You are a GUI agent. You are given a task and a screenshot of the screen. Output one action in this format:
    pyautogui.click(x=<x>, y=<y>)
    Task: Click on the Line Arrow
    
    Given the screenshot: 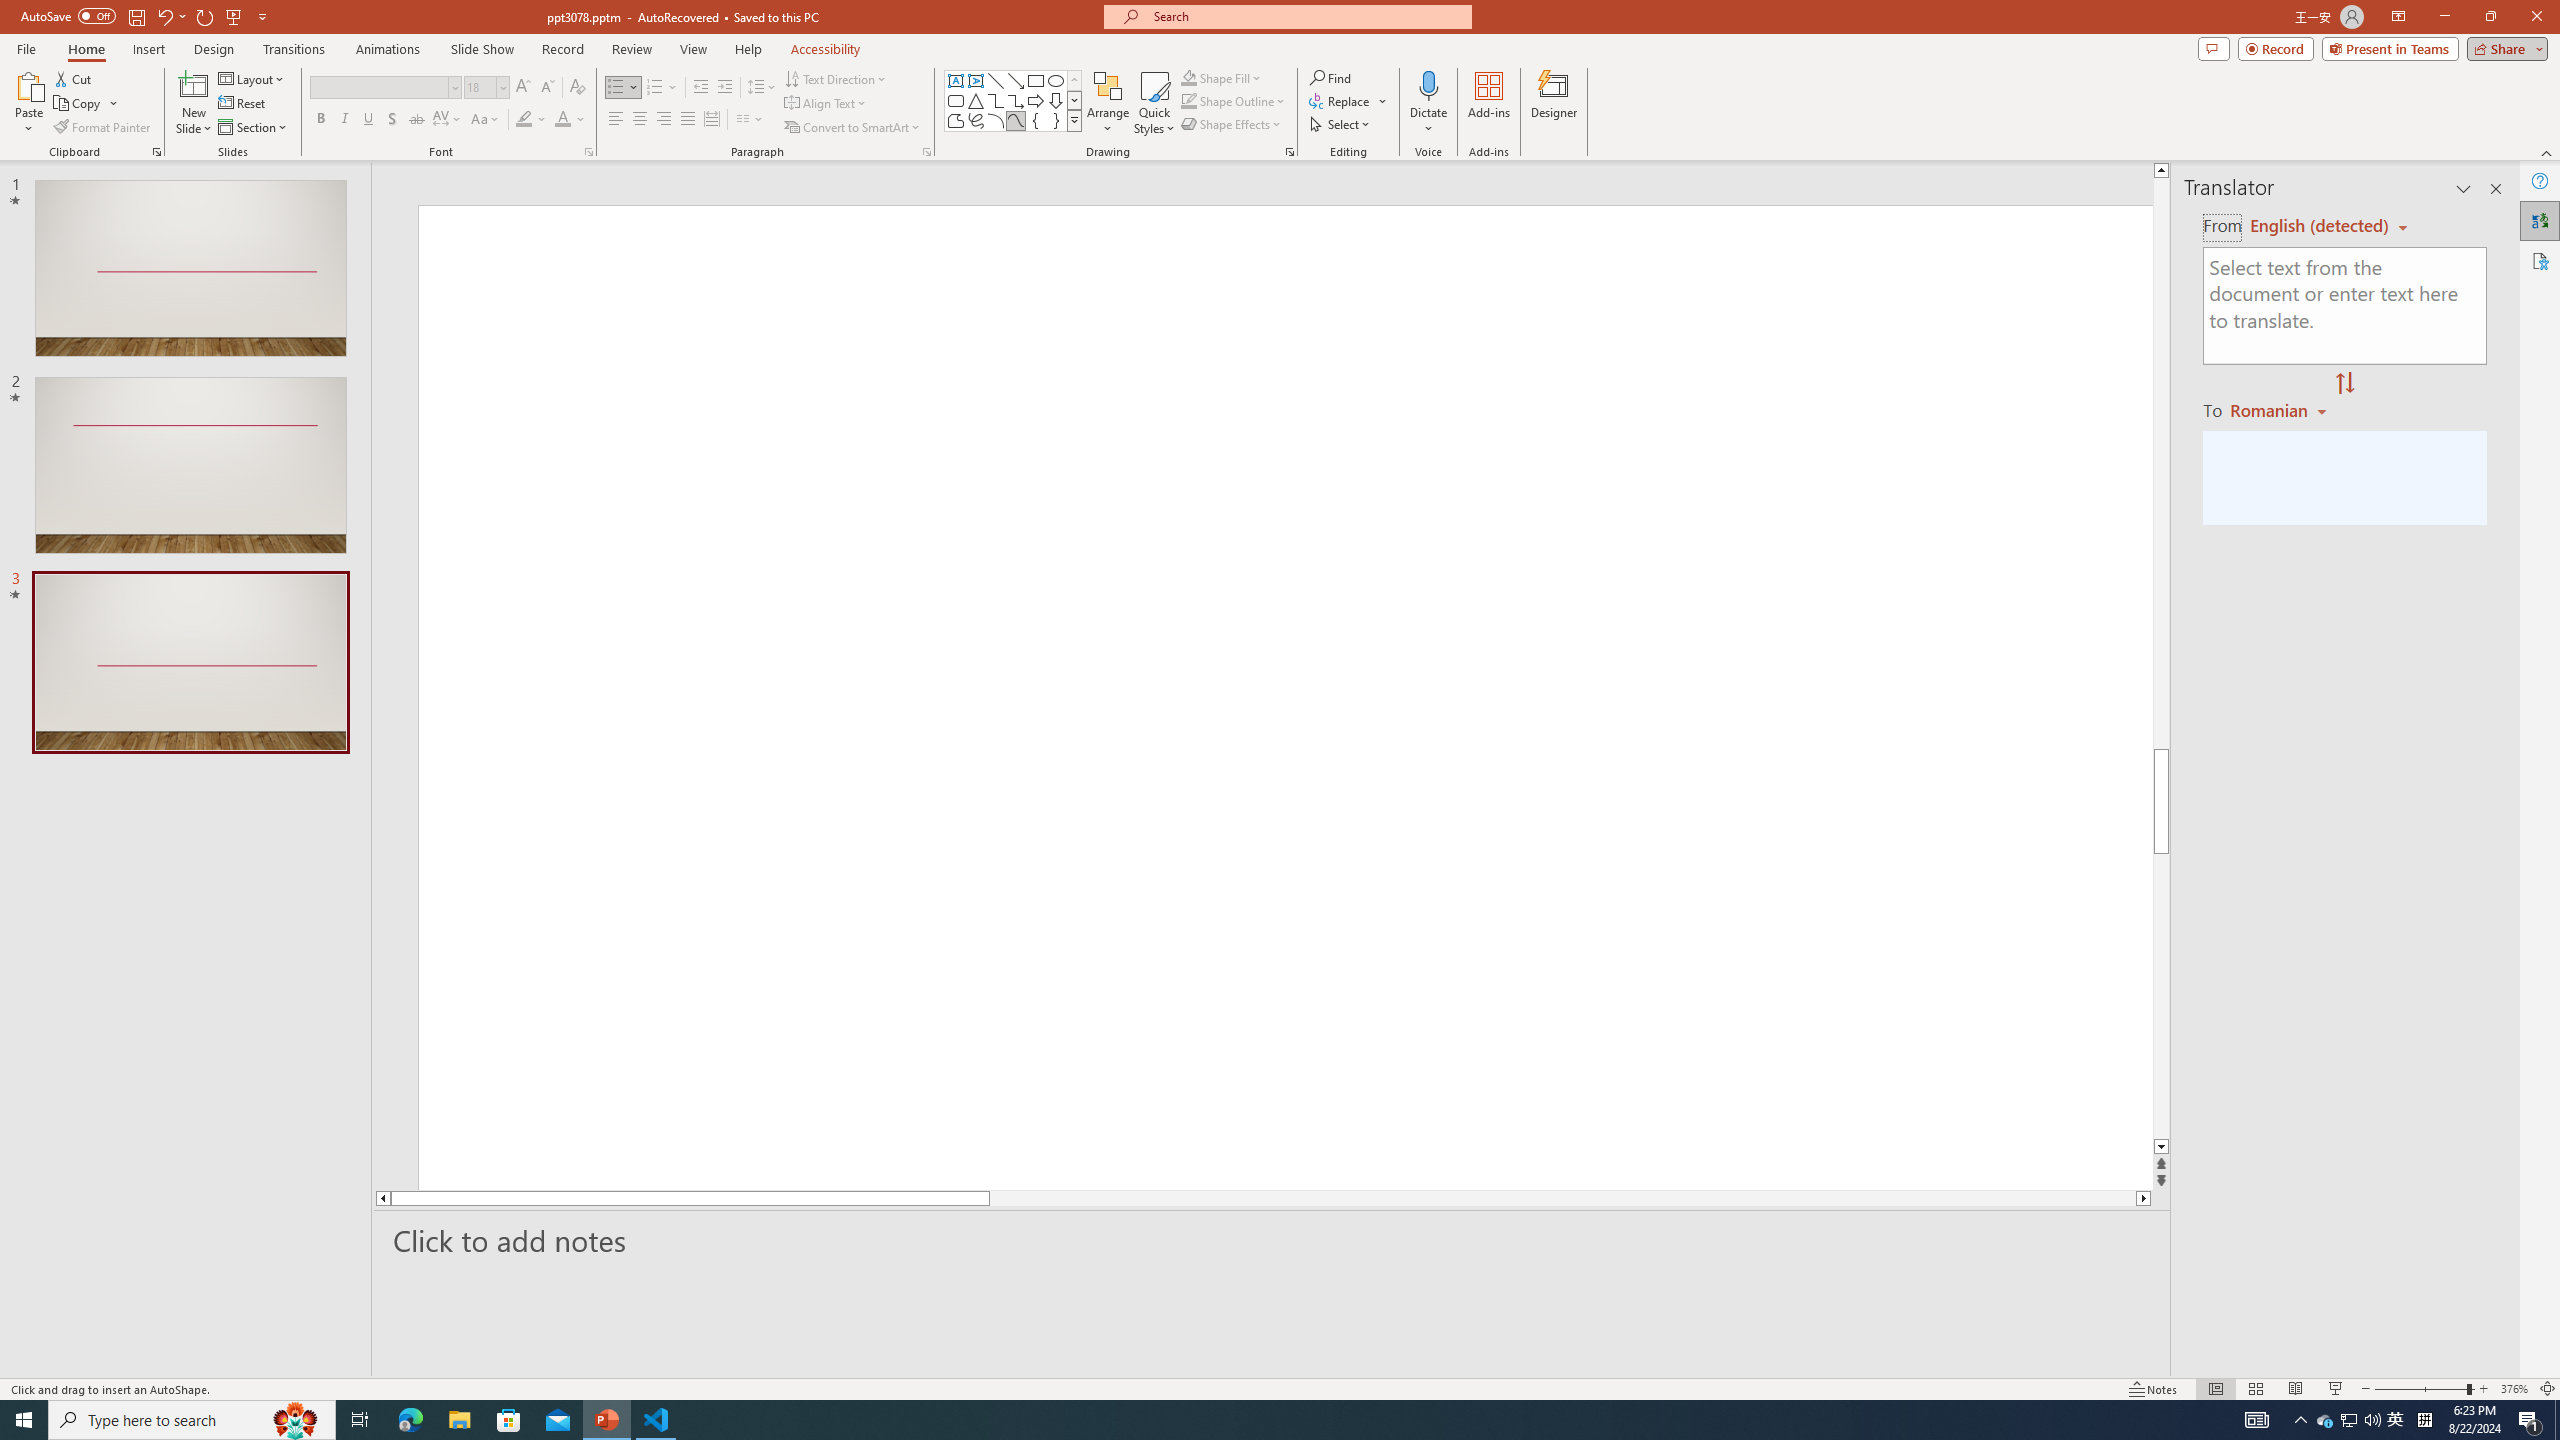 What is the action you would take?
    pyautogui.click(x=1016, y=80)
    